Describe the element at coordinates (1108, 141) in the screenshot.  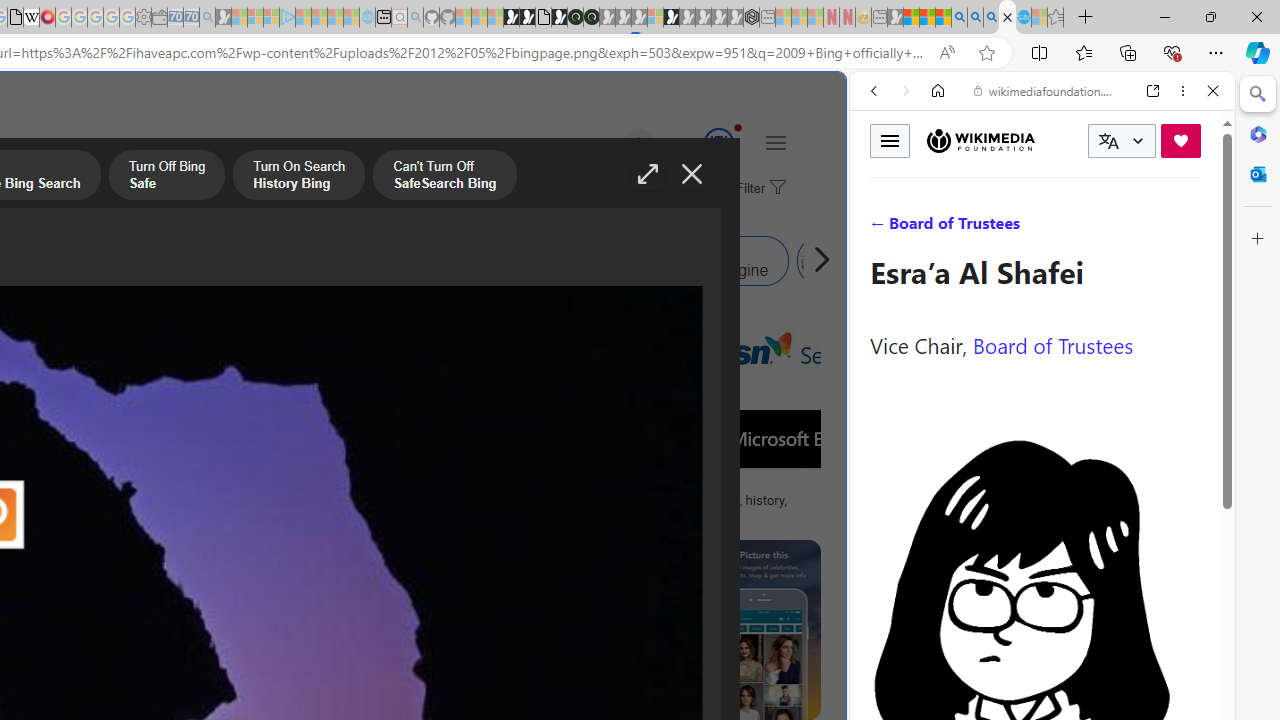
I see `Class: i icon icon-translate language-switcher__icon` at that location.